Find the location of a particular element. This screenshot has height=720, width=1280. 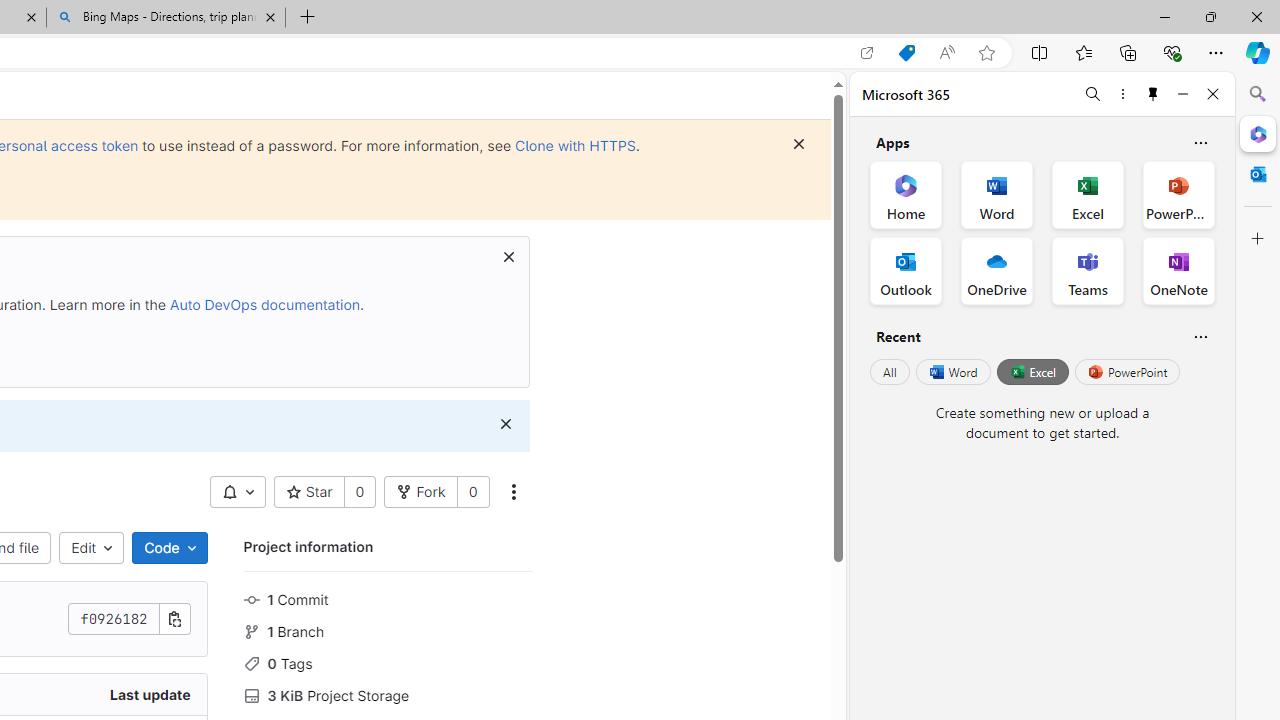

Read aloud this page (Ctrl+Shift+U) is located at coordinates (946, 53).